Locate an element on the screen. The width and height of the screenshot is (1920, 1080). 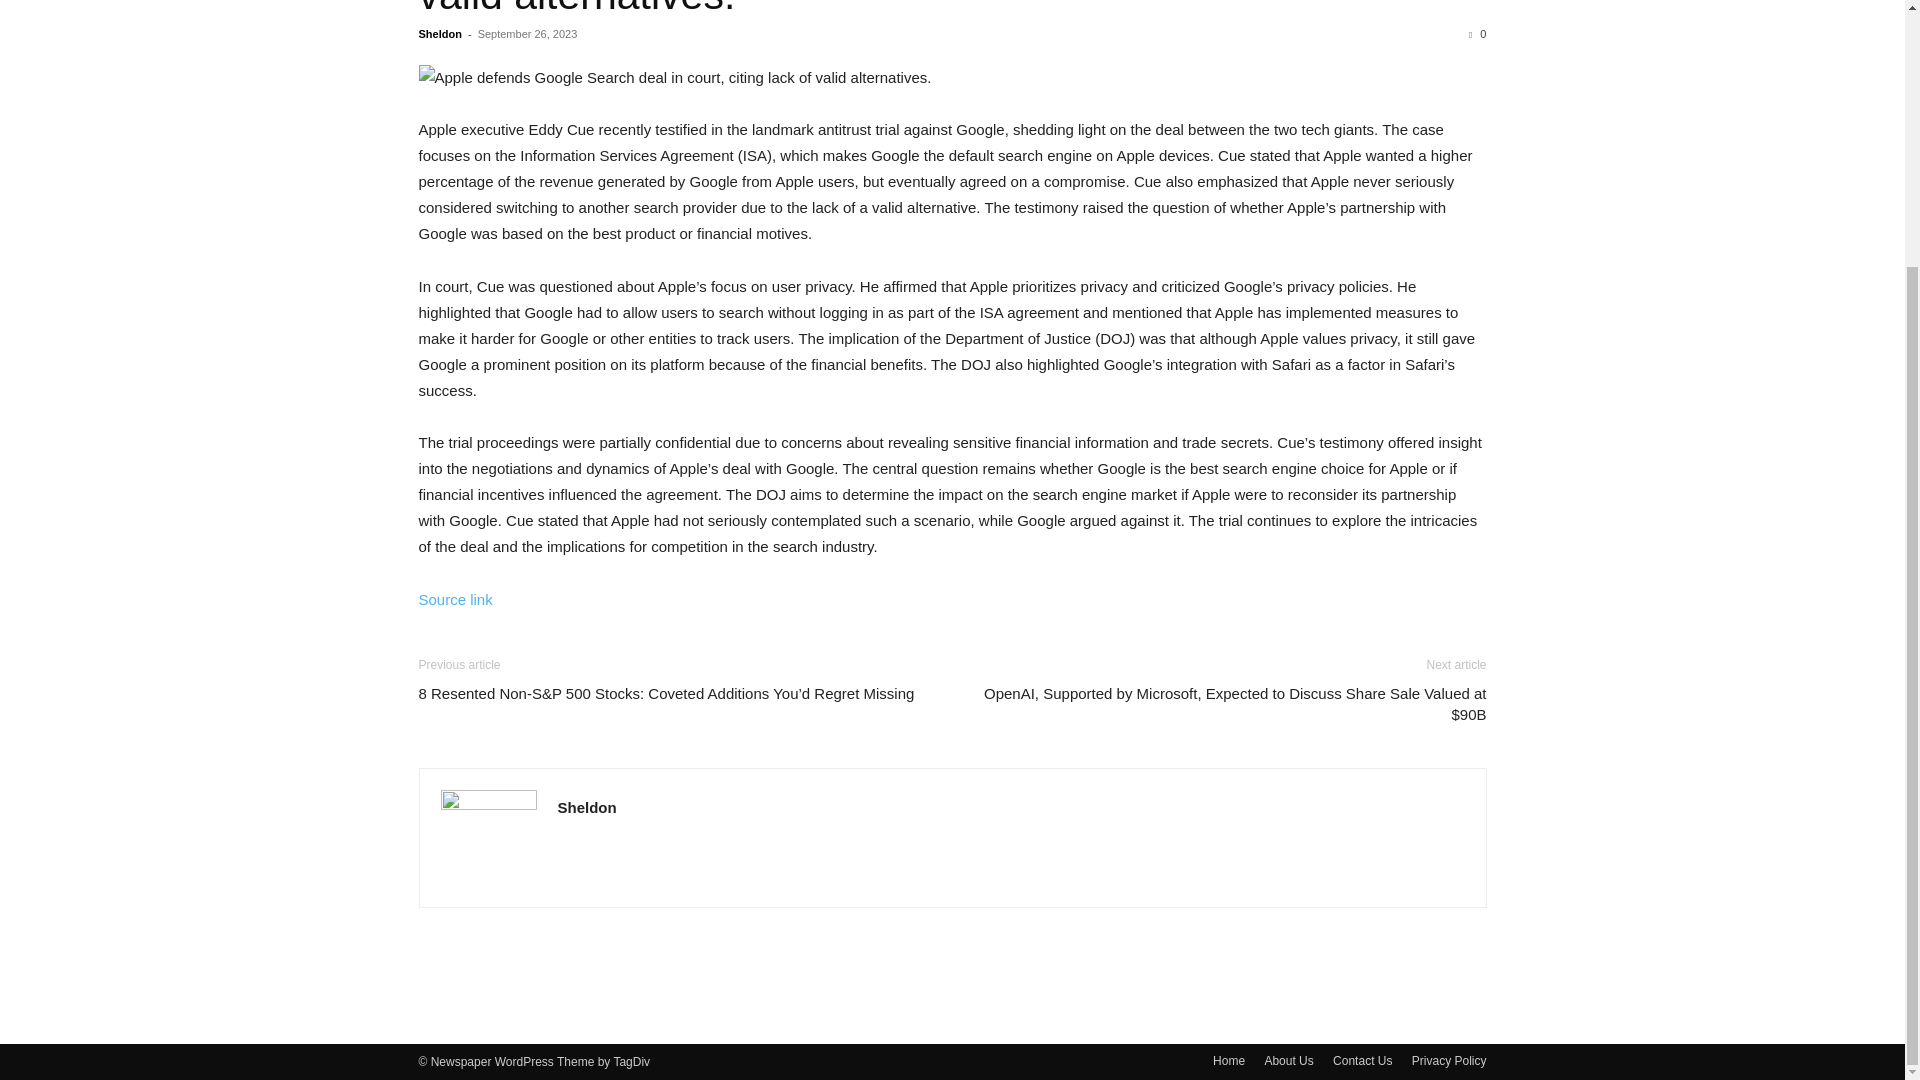
Source link is located at coordinates (454, 599).